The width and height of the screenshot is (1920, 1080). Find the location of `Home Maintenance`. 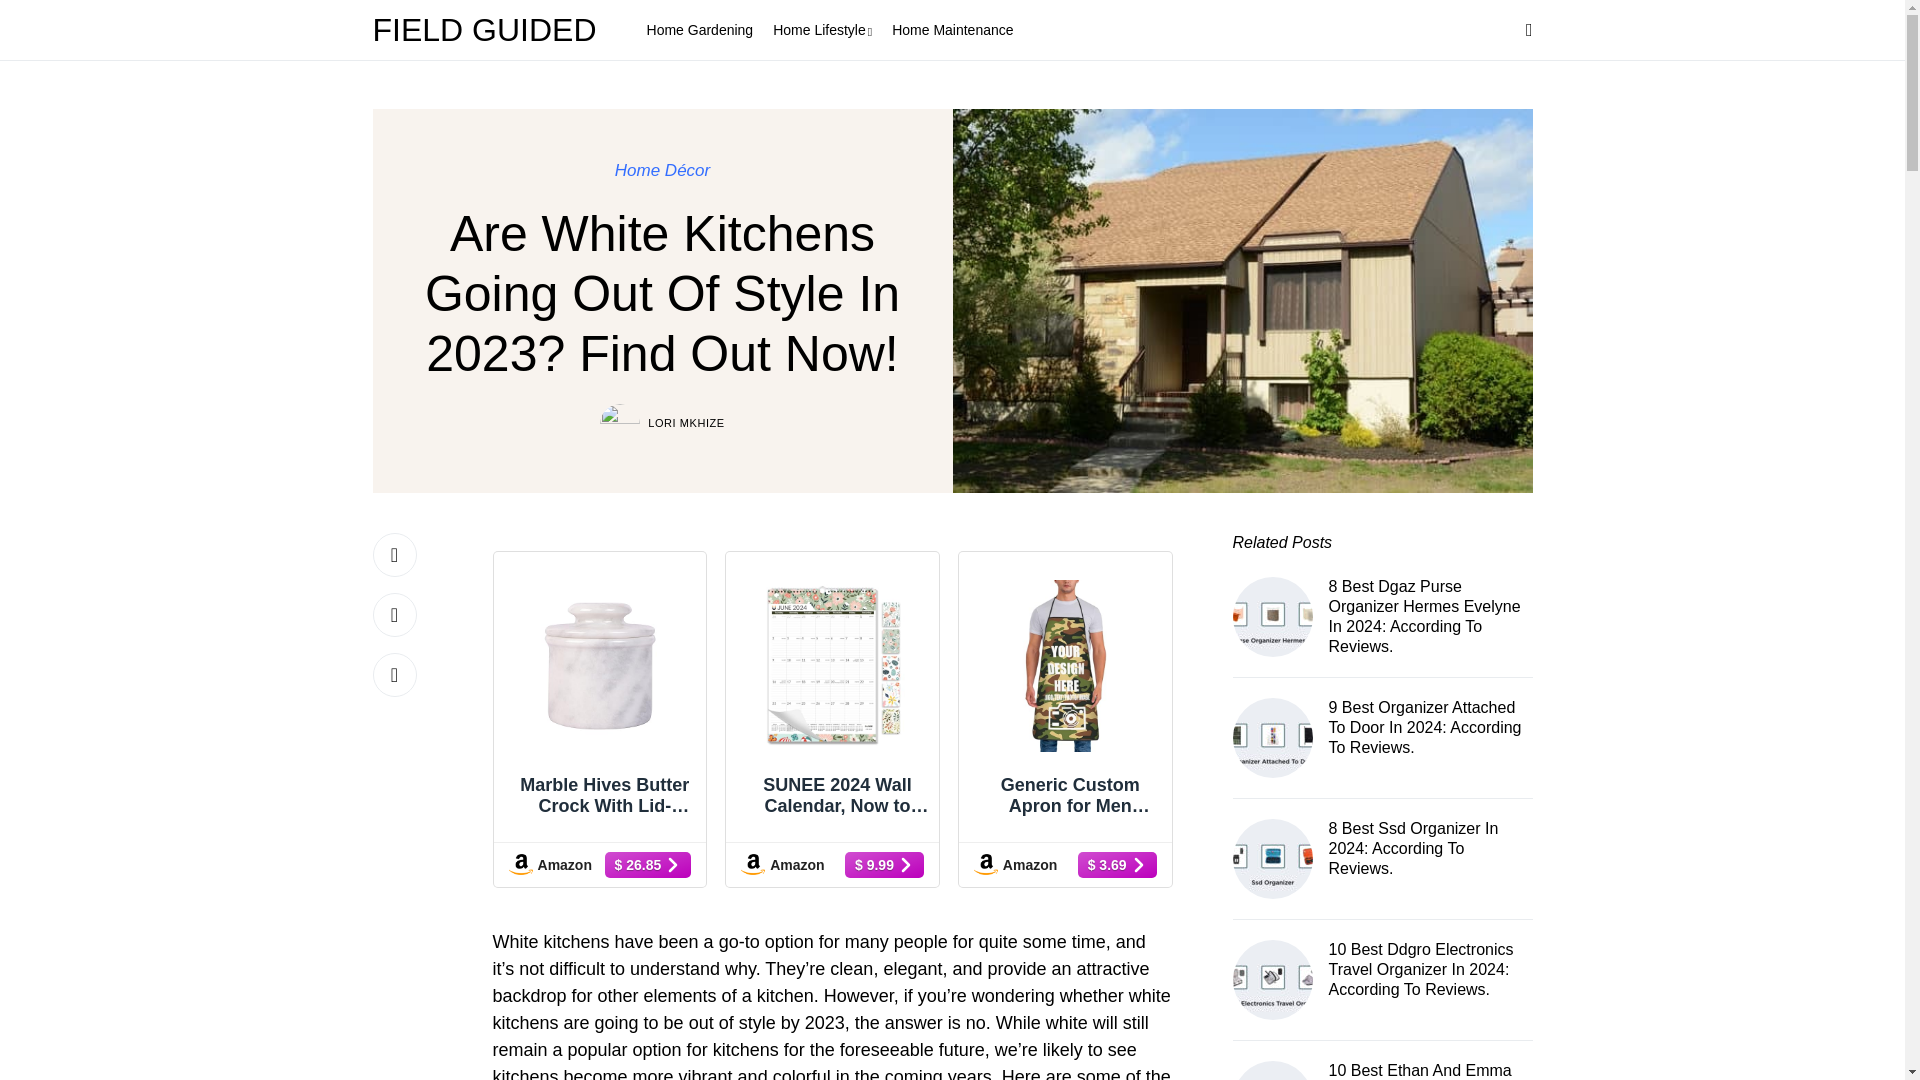

Home Maintenance is located at coordinates (952, 30).